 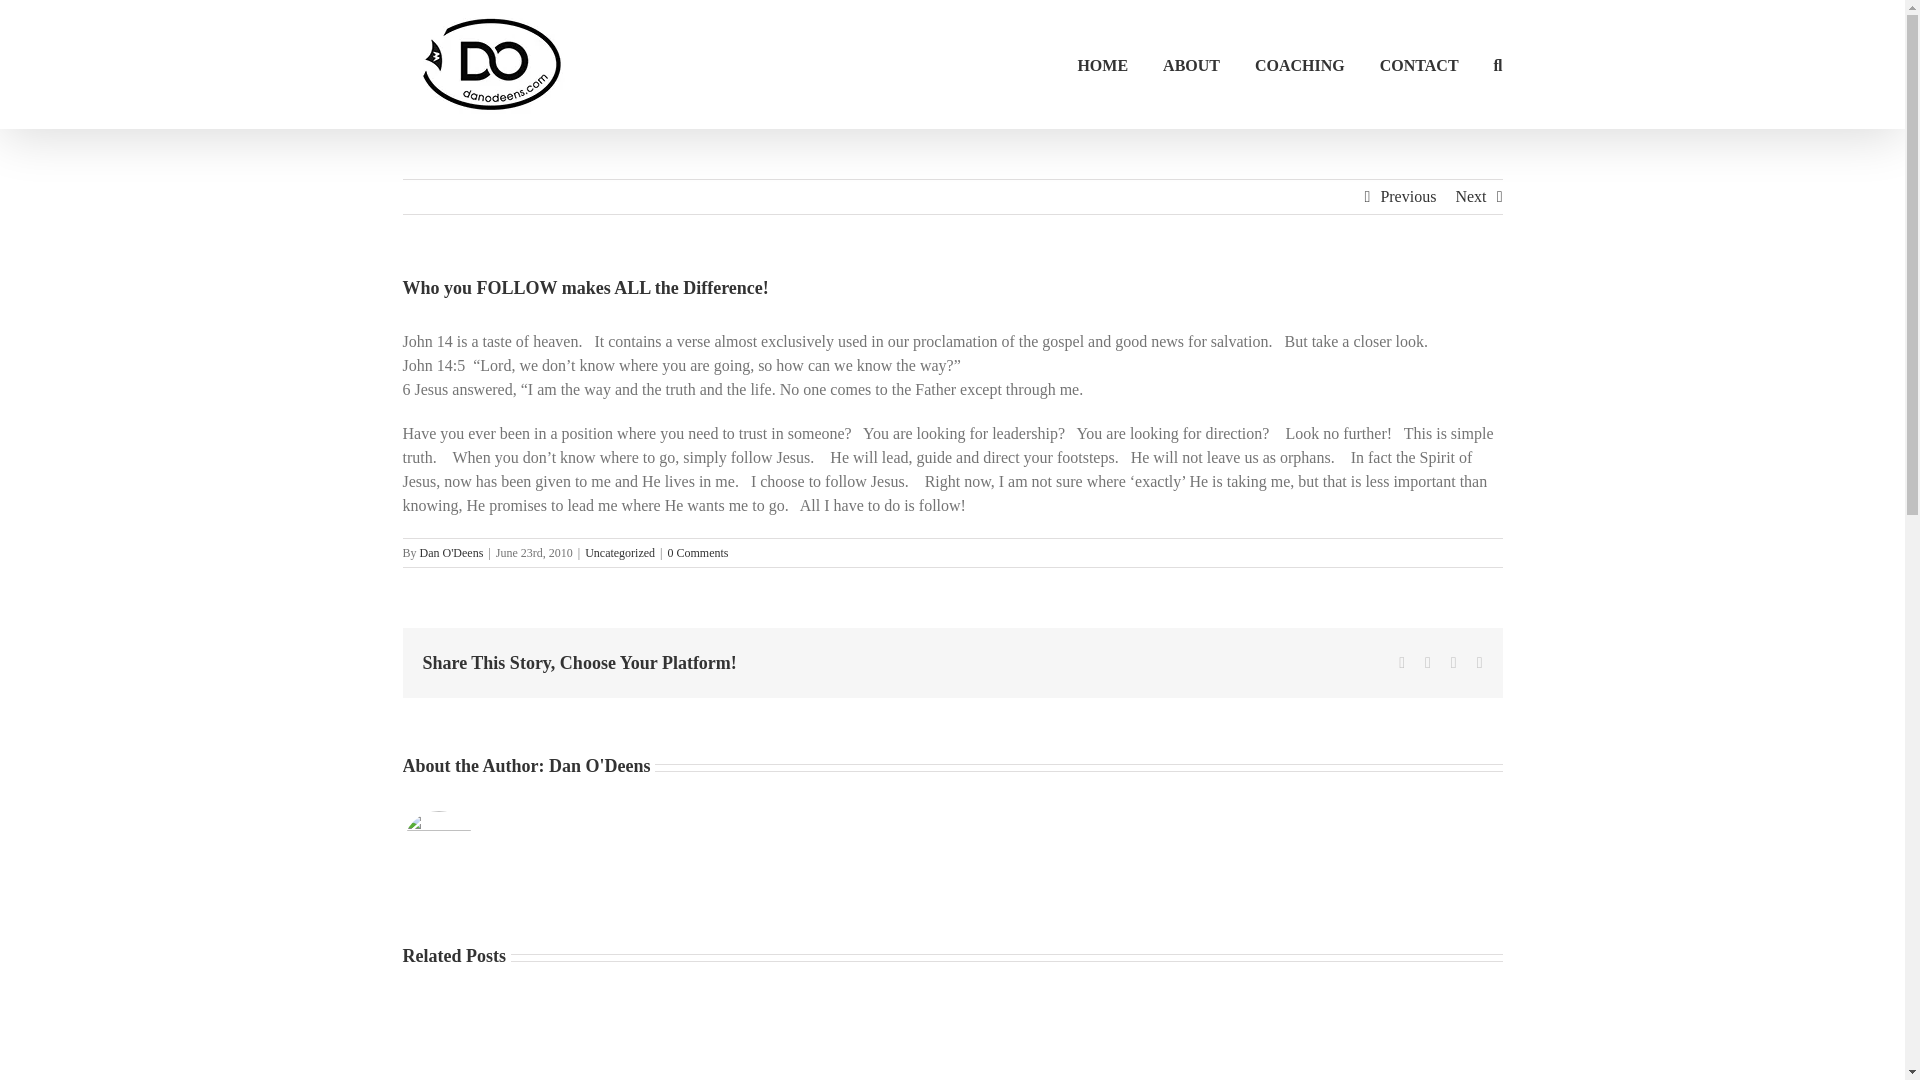 I want to click on Next, so click(x=1470, y=196).